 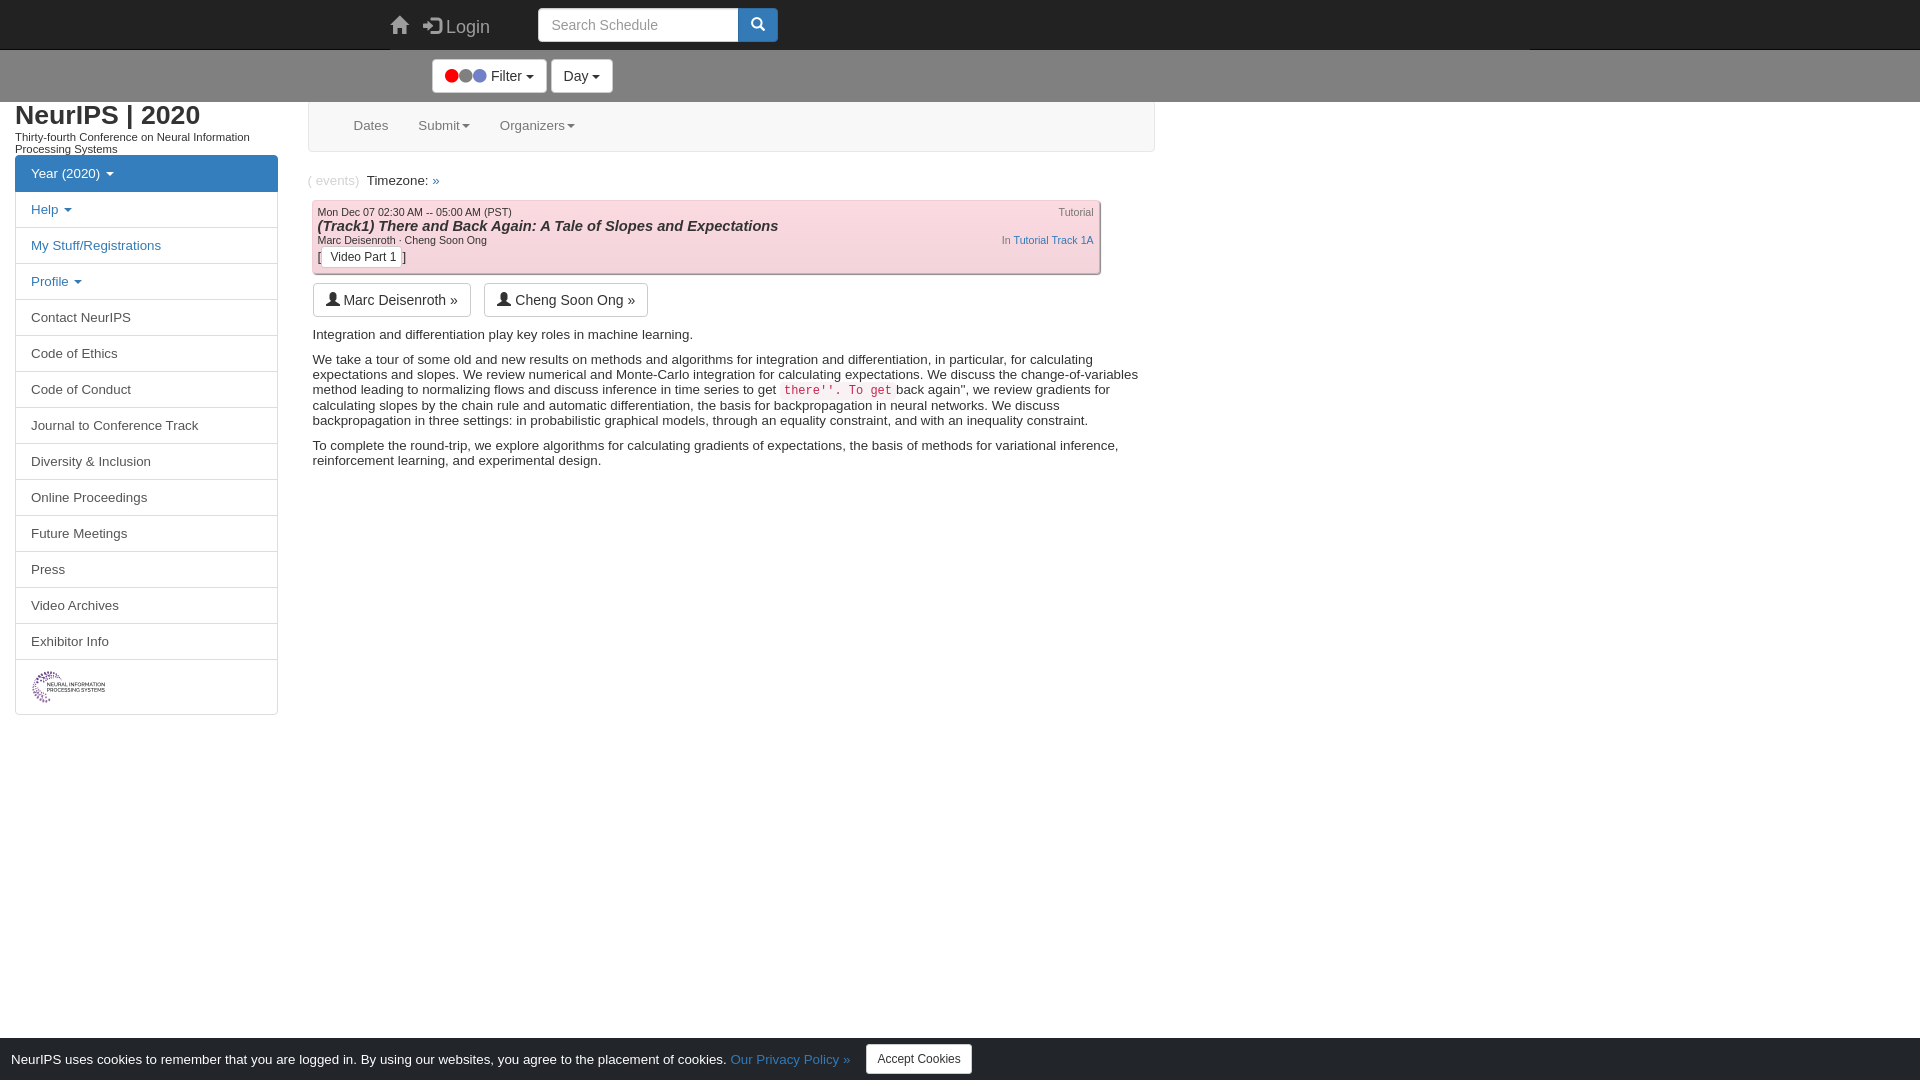 I want to click on Contact NeurIPS, so click(x=146, y=318).